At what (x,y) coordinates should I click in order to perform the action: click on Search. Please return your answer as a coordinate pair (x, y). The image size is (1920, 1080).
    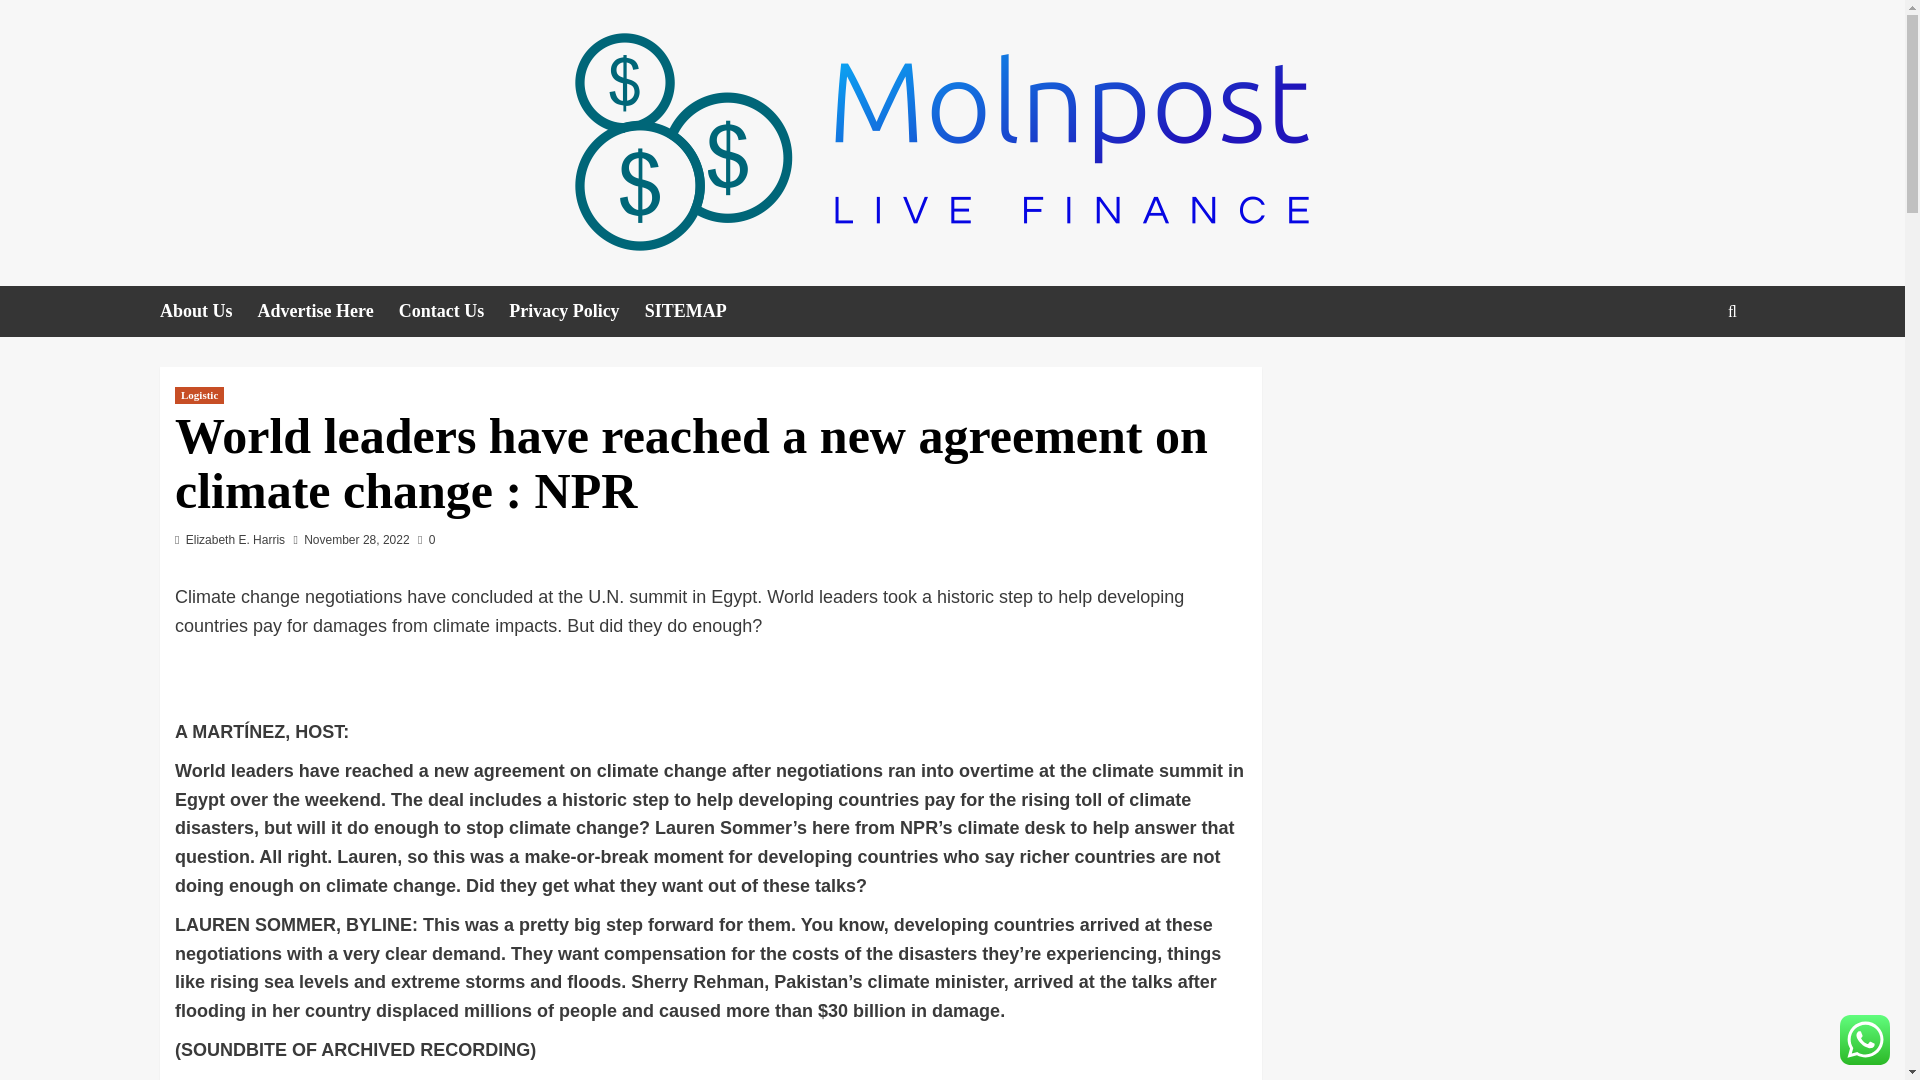
    Looking at the image, I should click on (1686, 372).